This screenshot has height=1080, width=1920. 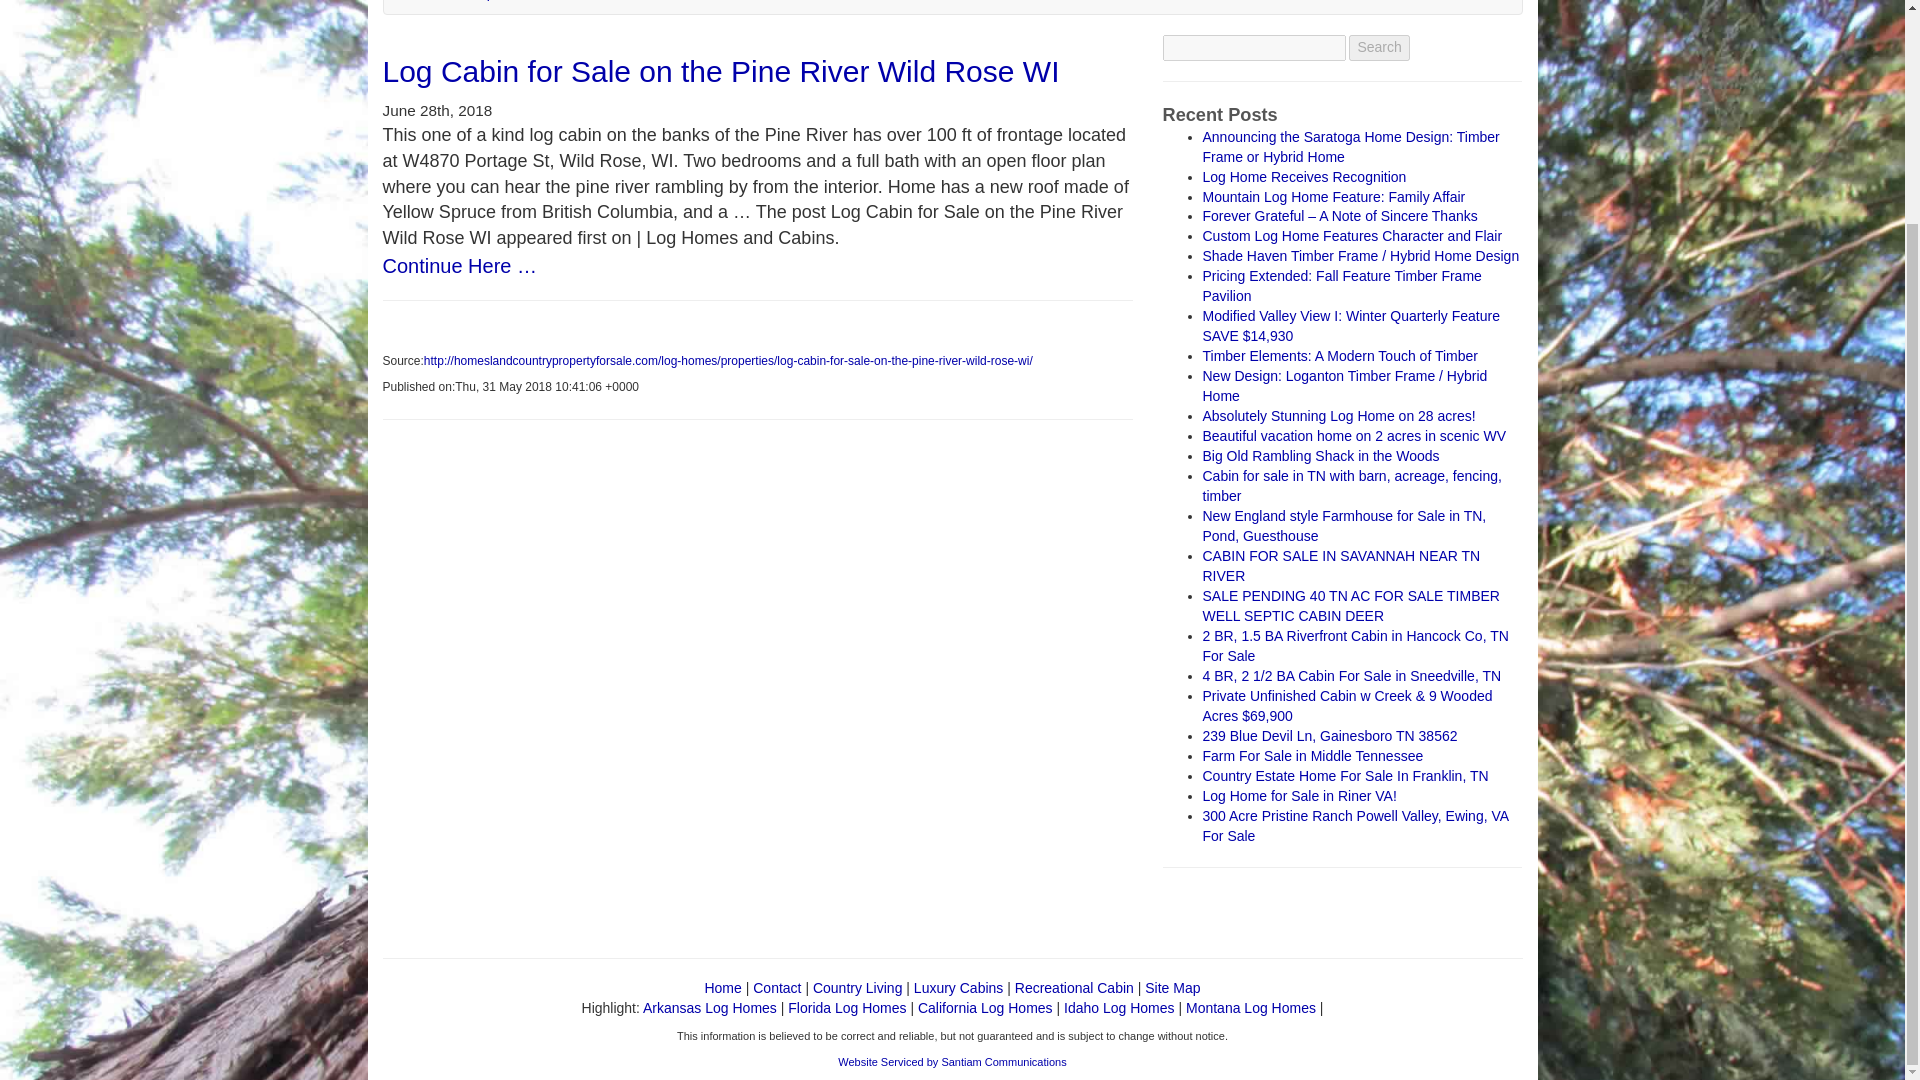 I want to click on Home, so click(x=722, y=987).